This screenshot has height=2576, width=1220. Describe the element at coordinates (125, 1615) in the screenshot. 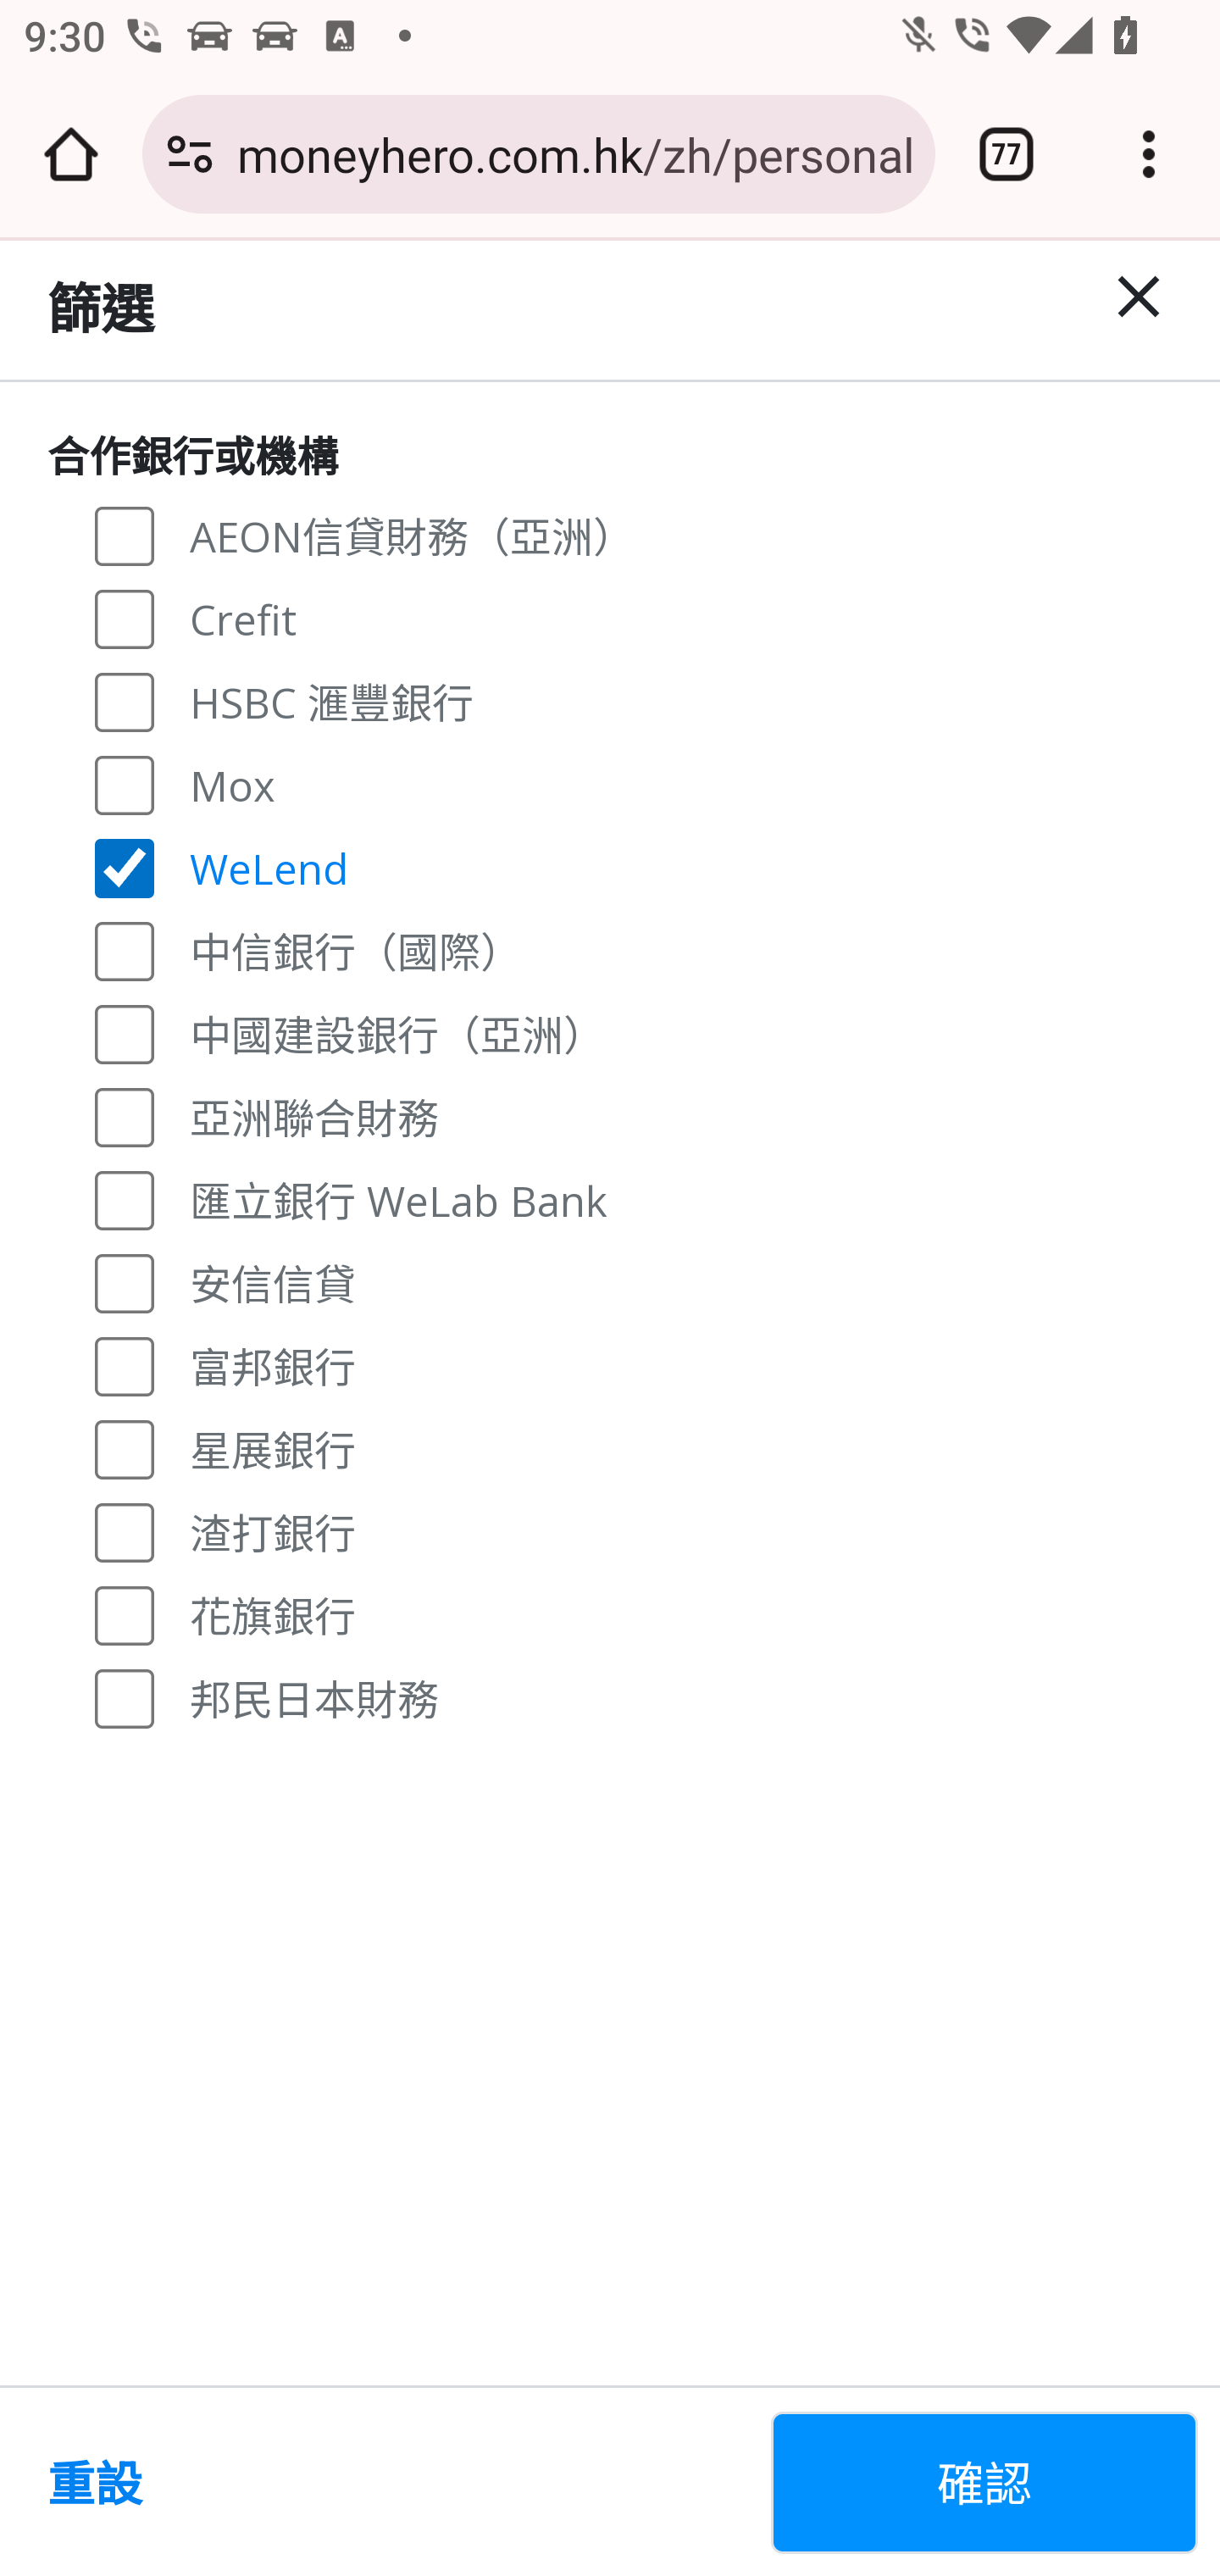

I see `花旗銀行` at that location.